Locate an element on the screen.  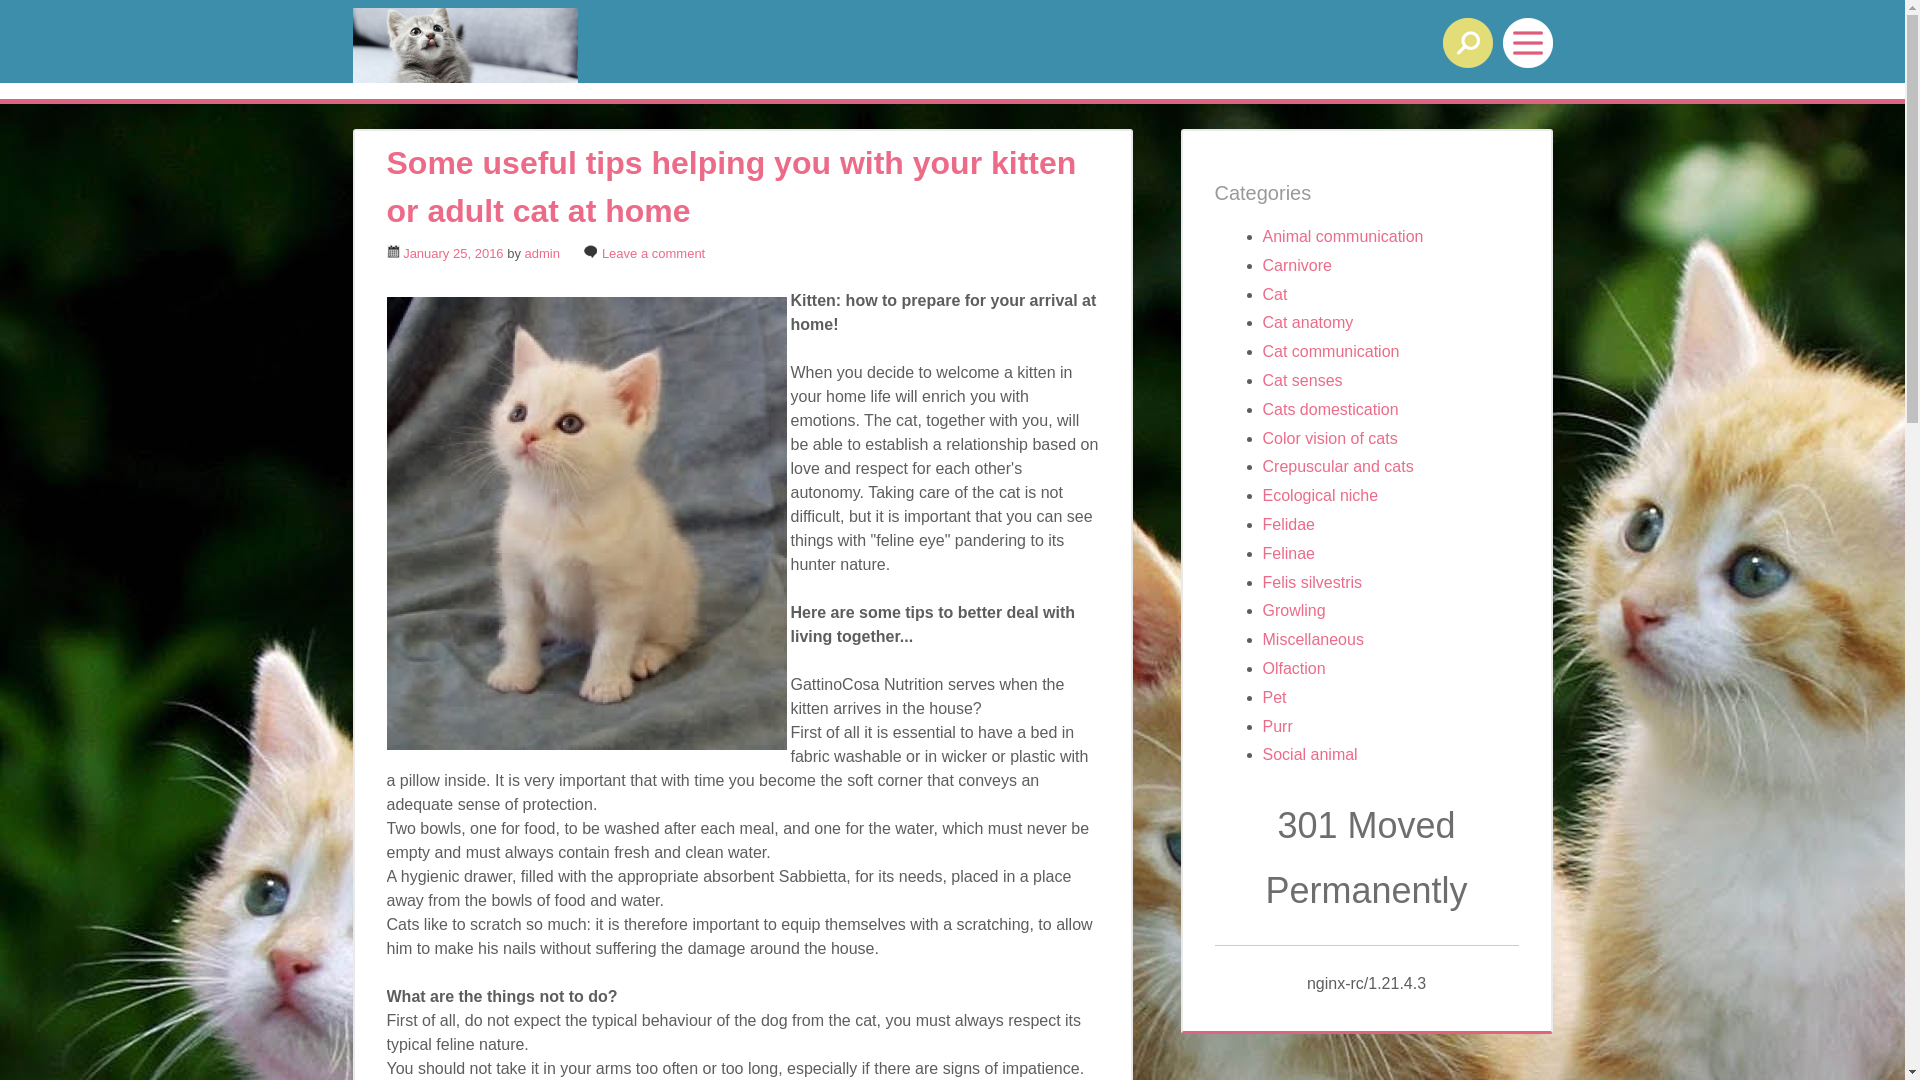
Purr is located at coordinates (1277, 726).